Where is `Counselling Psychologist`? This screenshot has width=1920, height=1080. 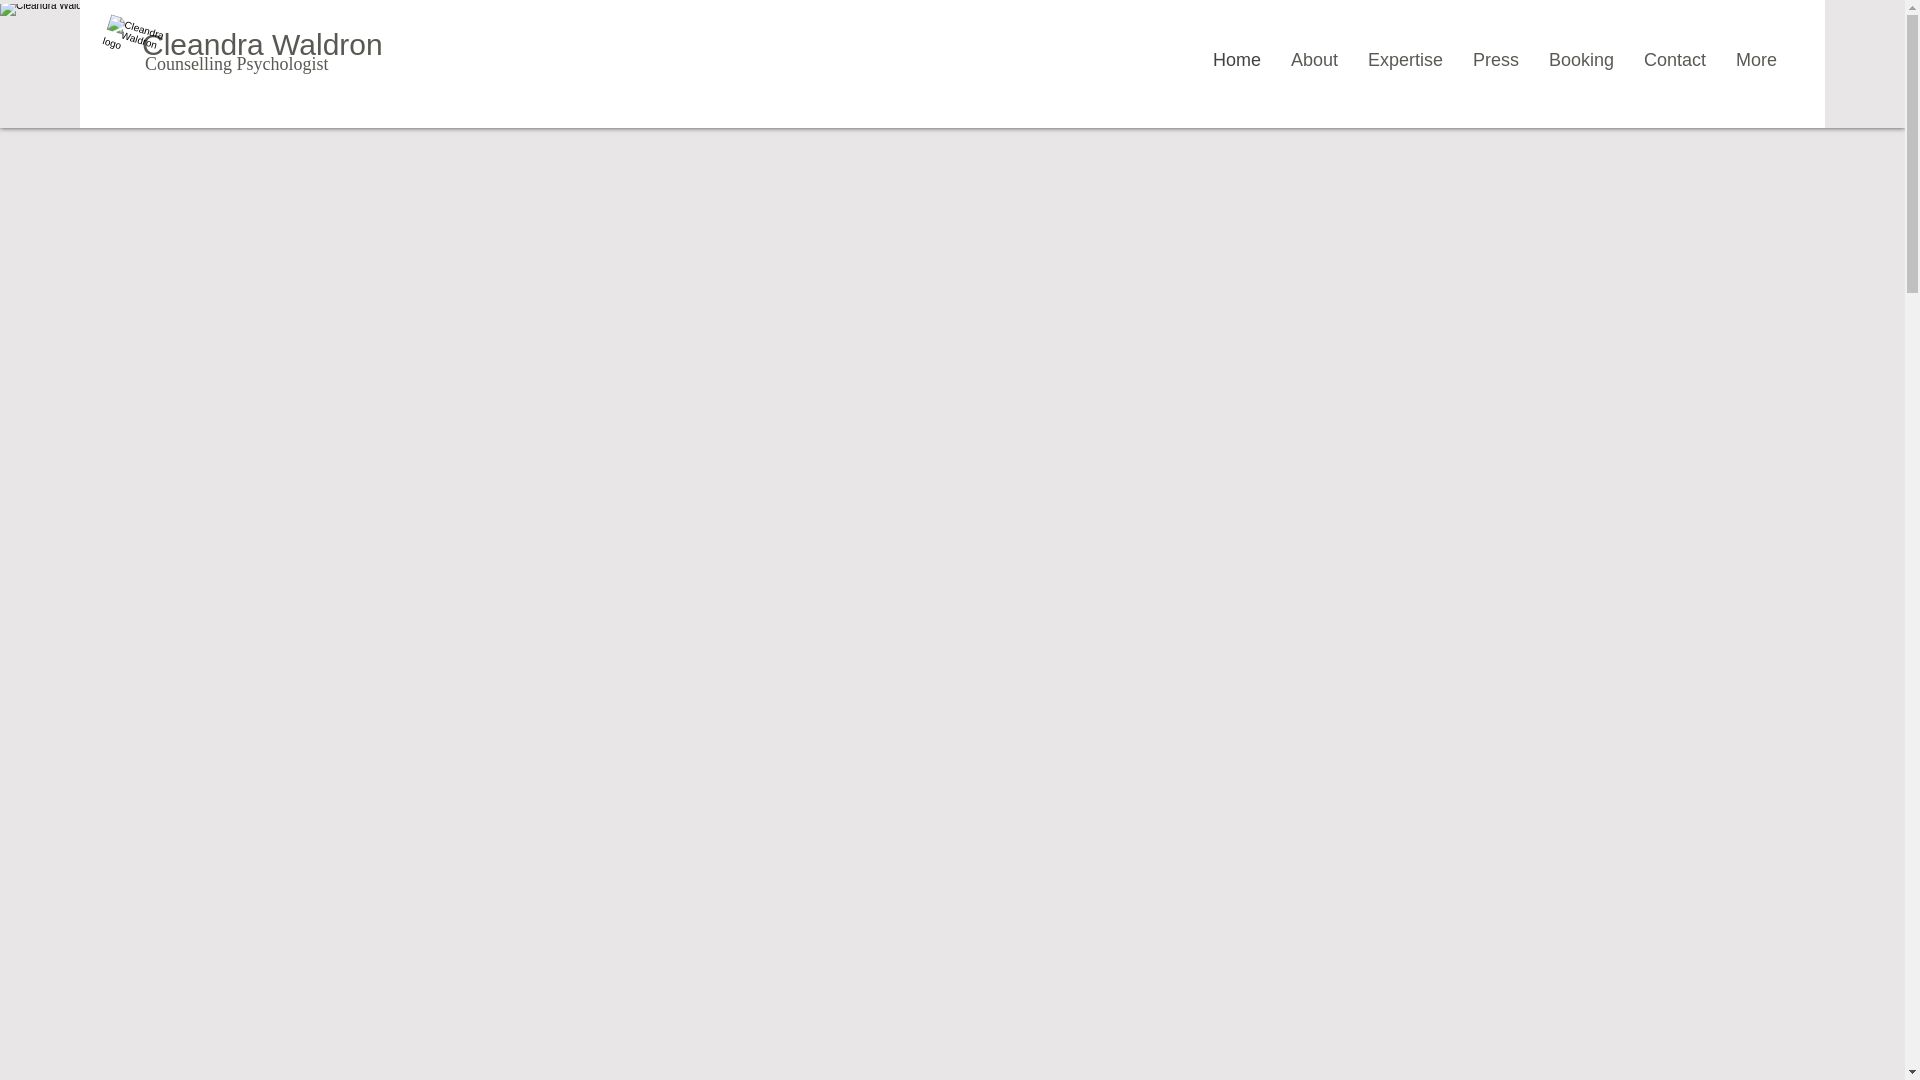 Counselling Psychologist is located at coordinates (236, 64).